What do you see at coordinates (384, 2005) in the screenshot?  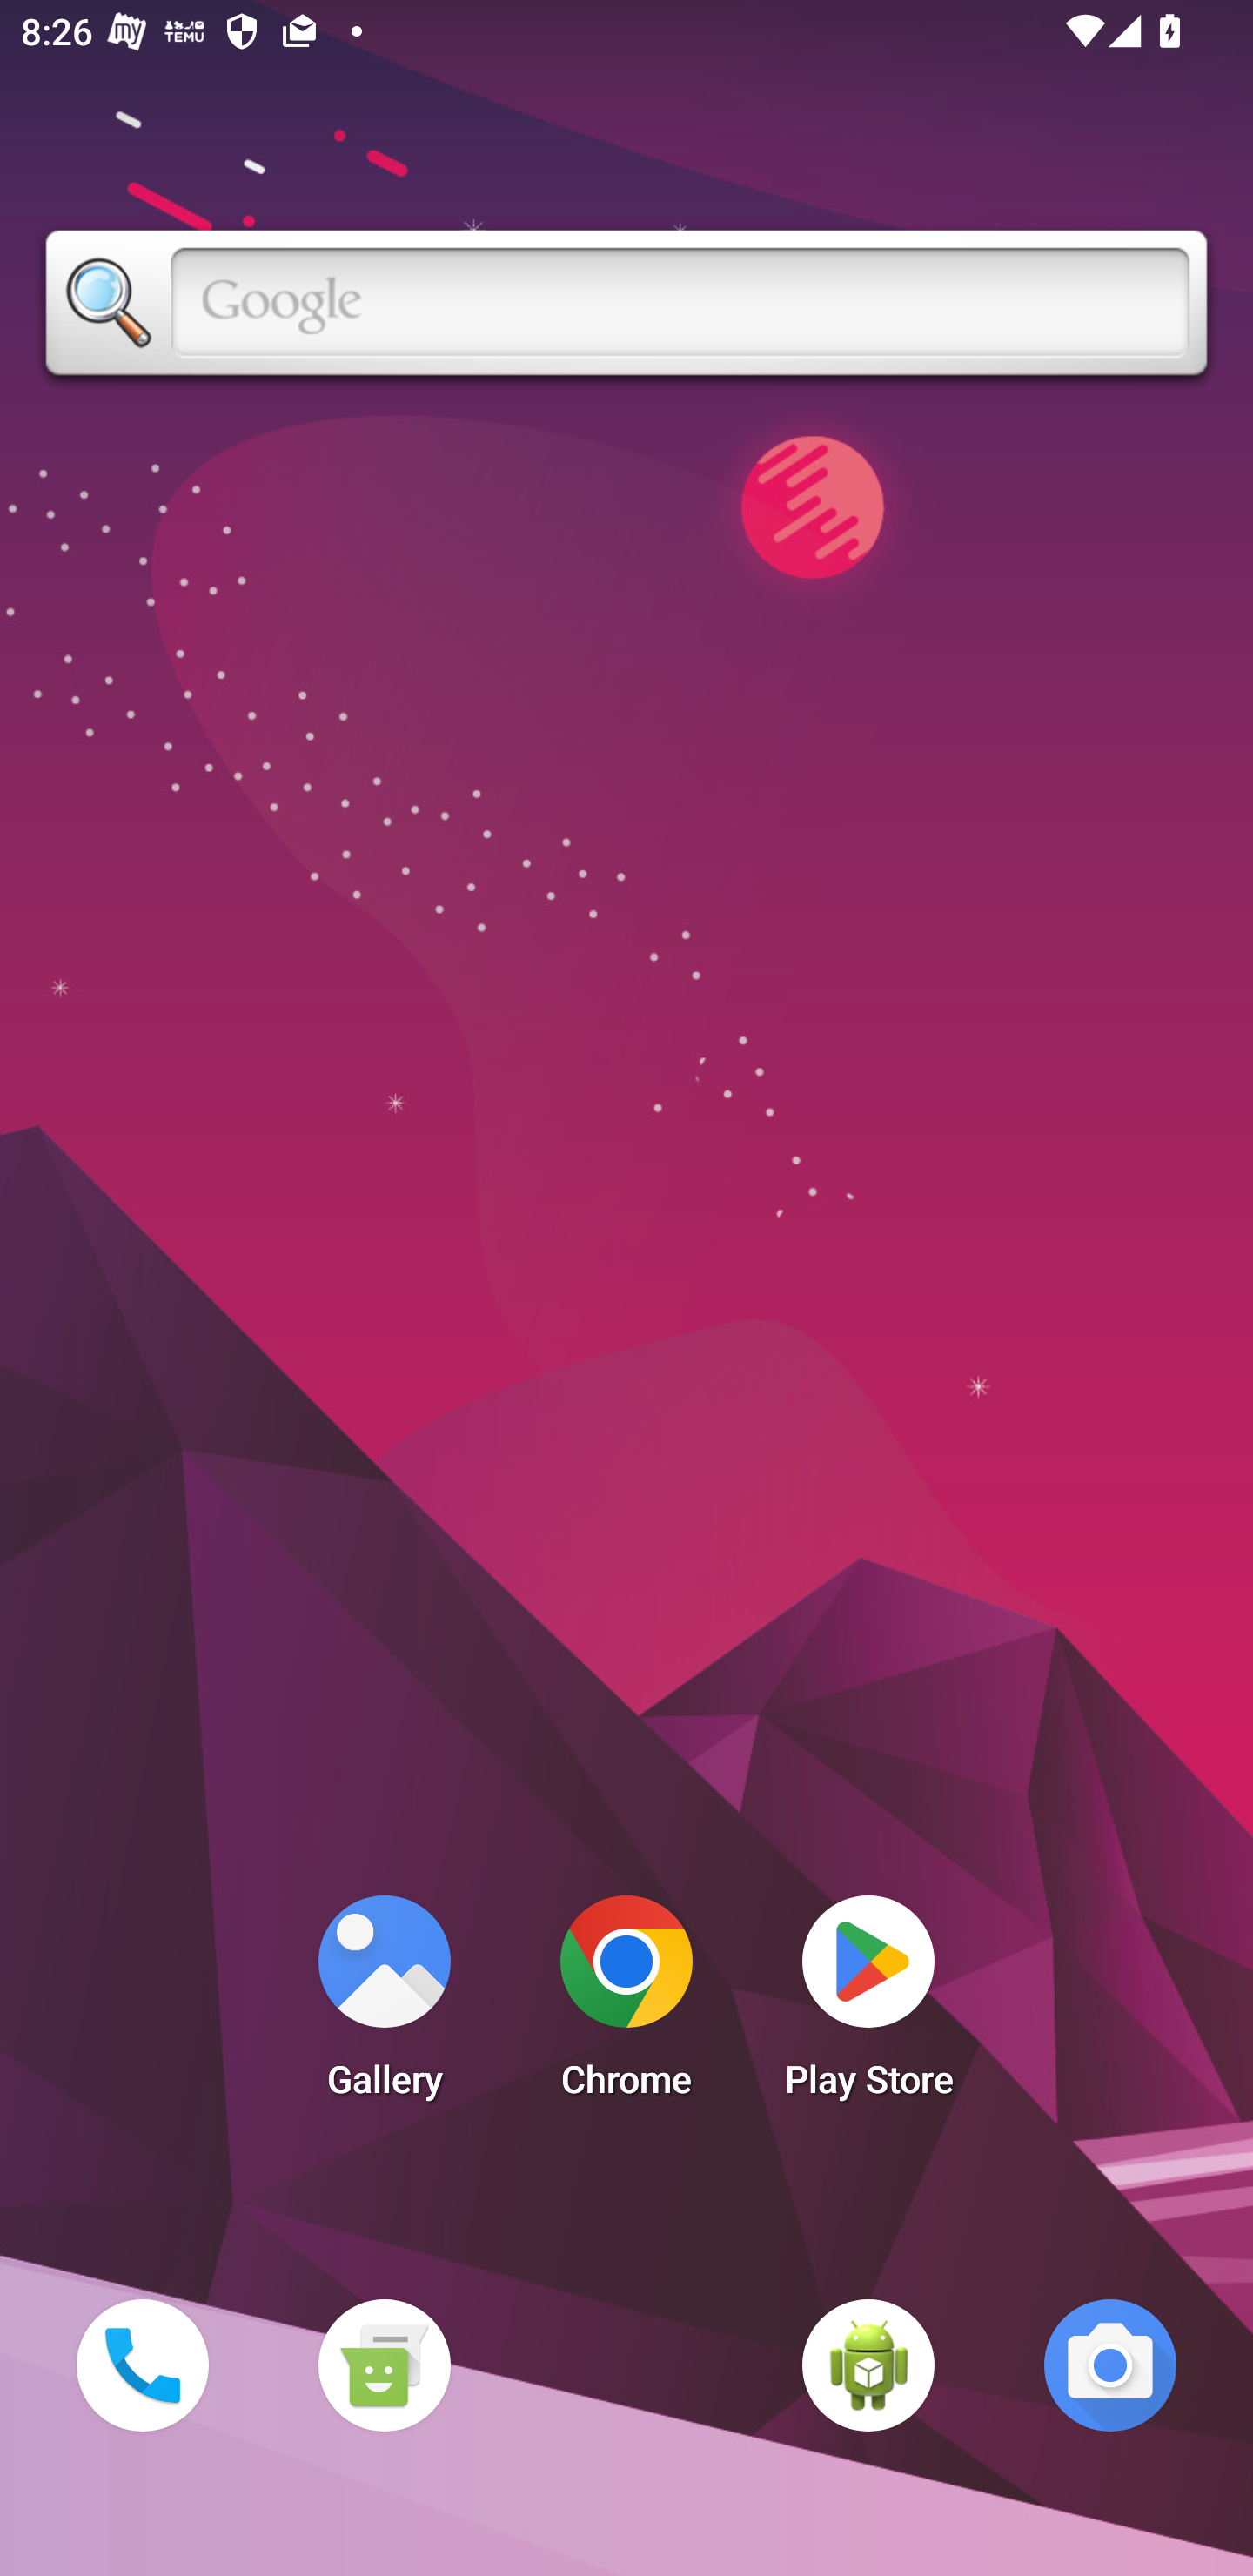 I see `Gallery` at bounding box center [384, 2005].